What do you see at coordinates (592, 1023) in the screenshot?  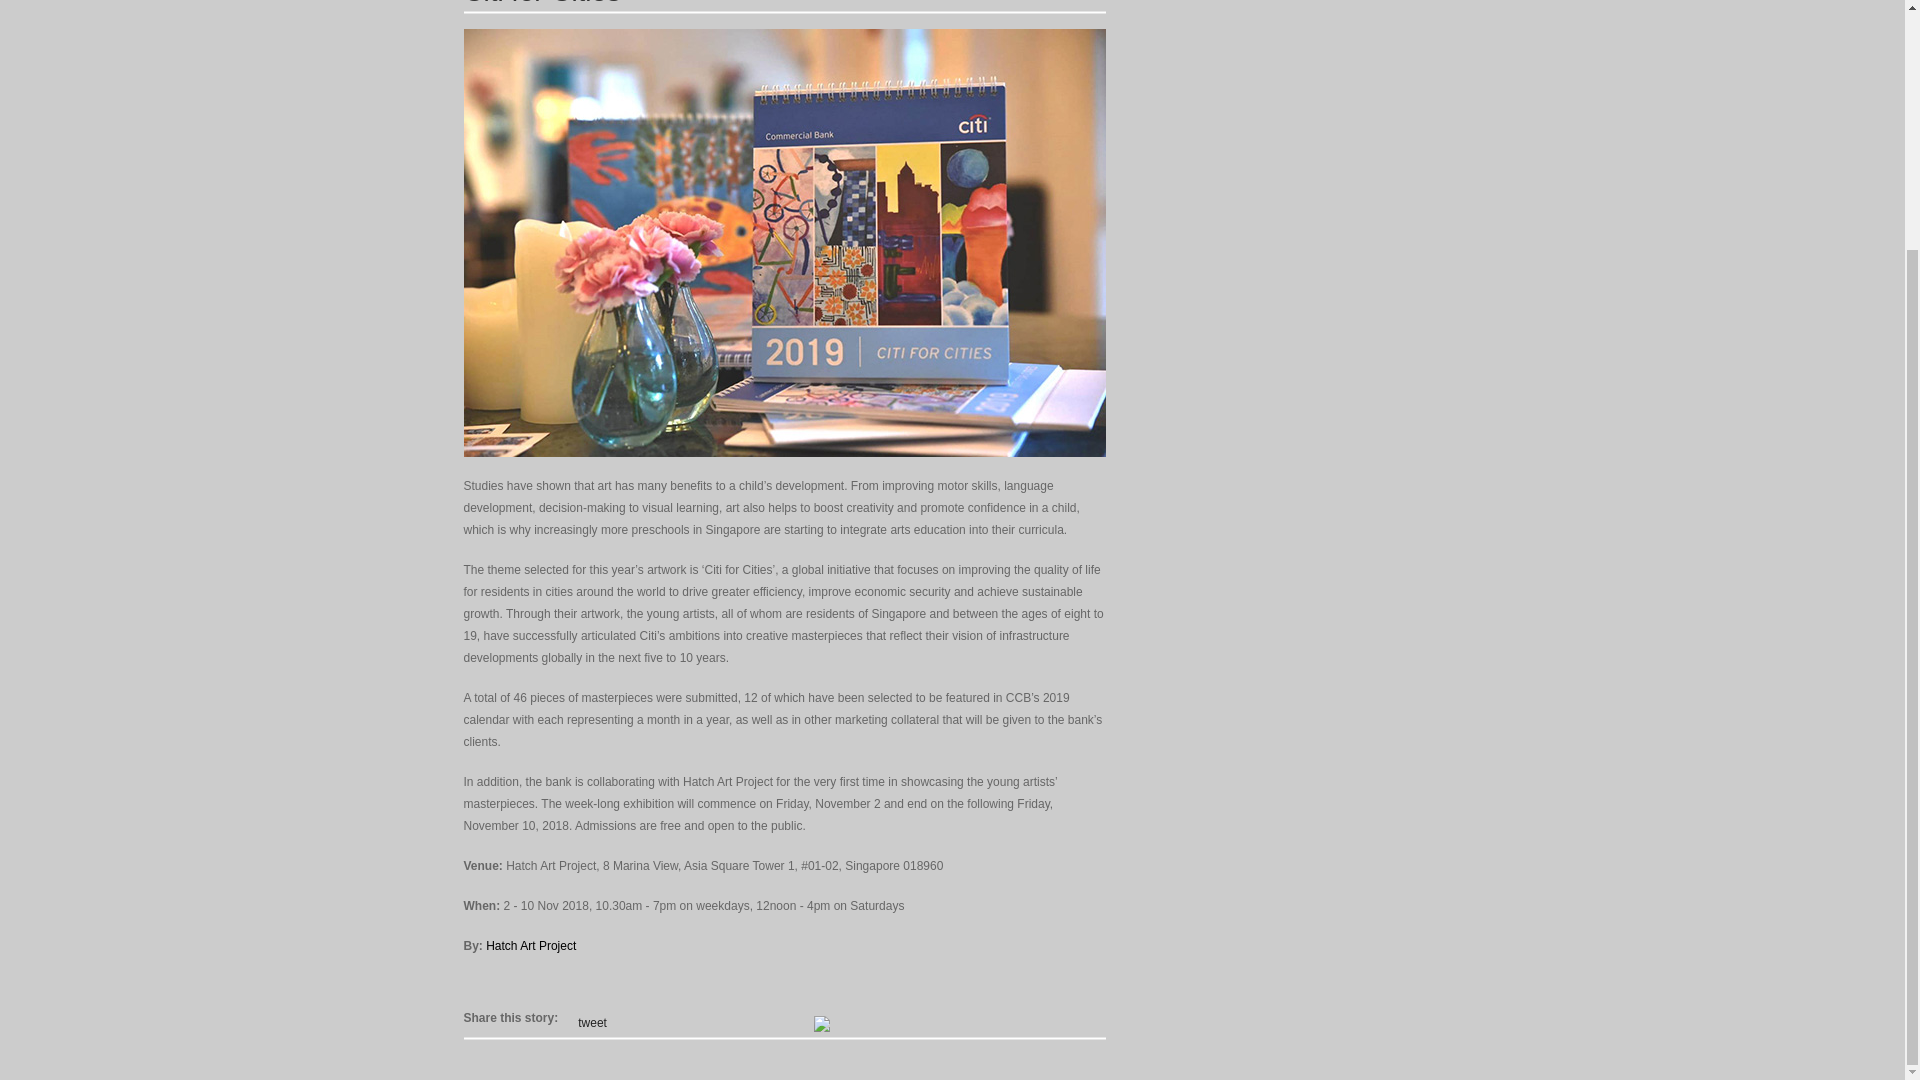 I see `tweet` at bounding box center [592, 1023].